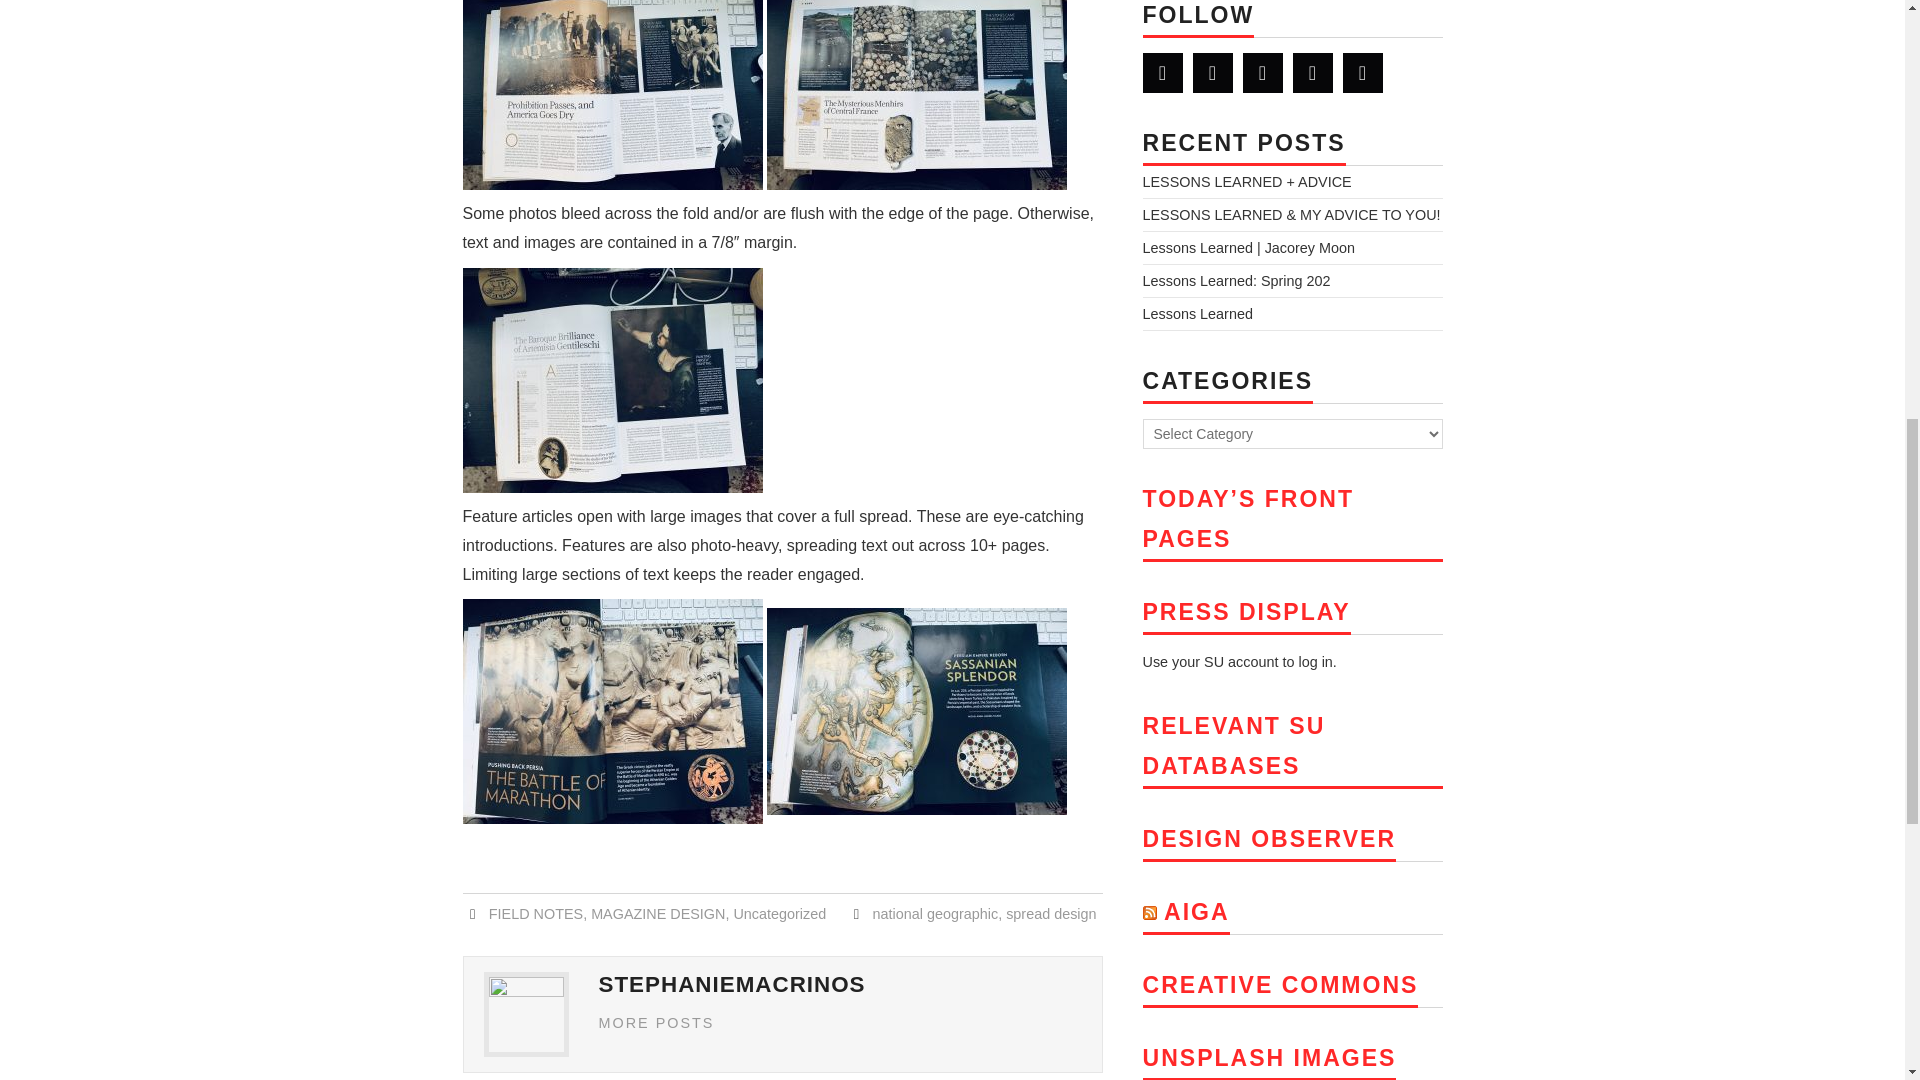 The height and width of the screenshot is (1080, 1920). What do you see at coordinates (936, 914) in the screenshot?
I see `national geographic` at bounding box center [936, 914].